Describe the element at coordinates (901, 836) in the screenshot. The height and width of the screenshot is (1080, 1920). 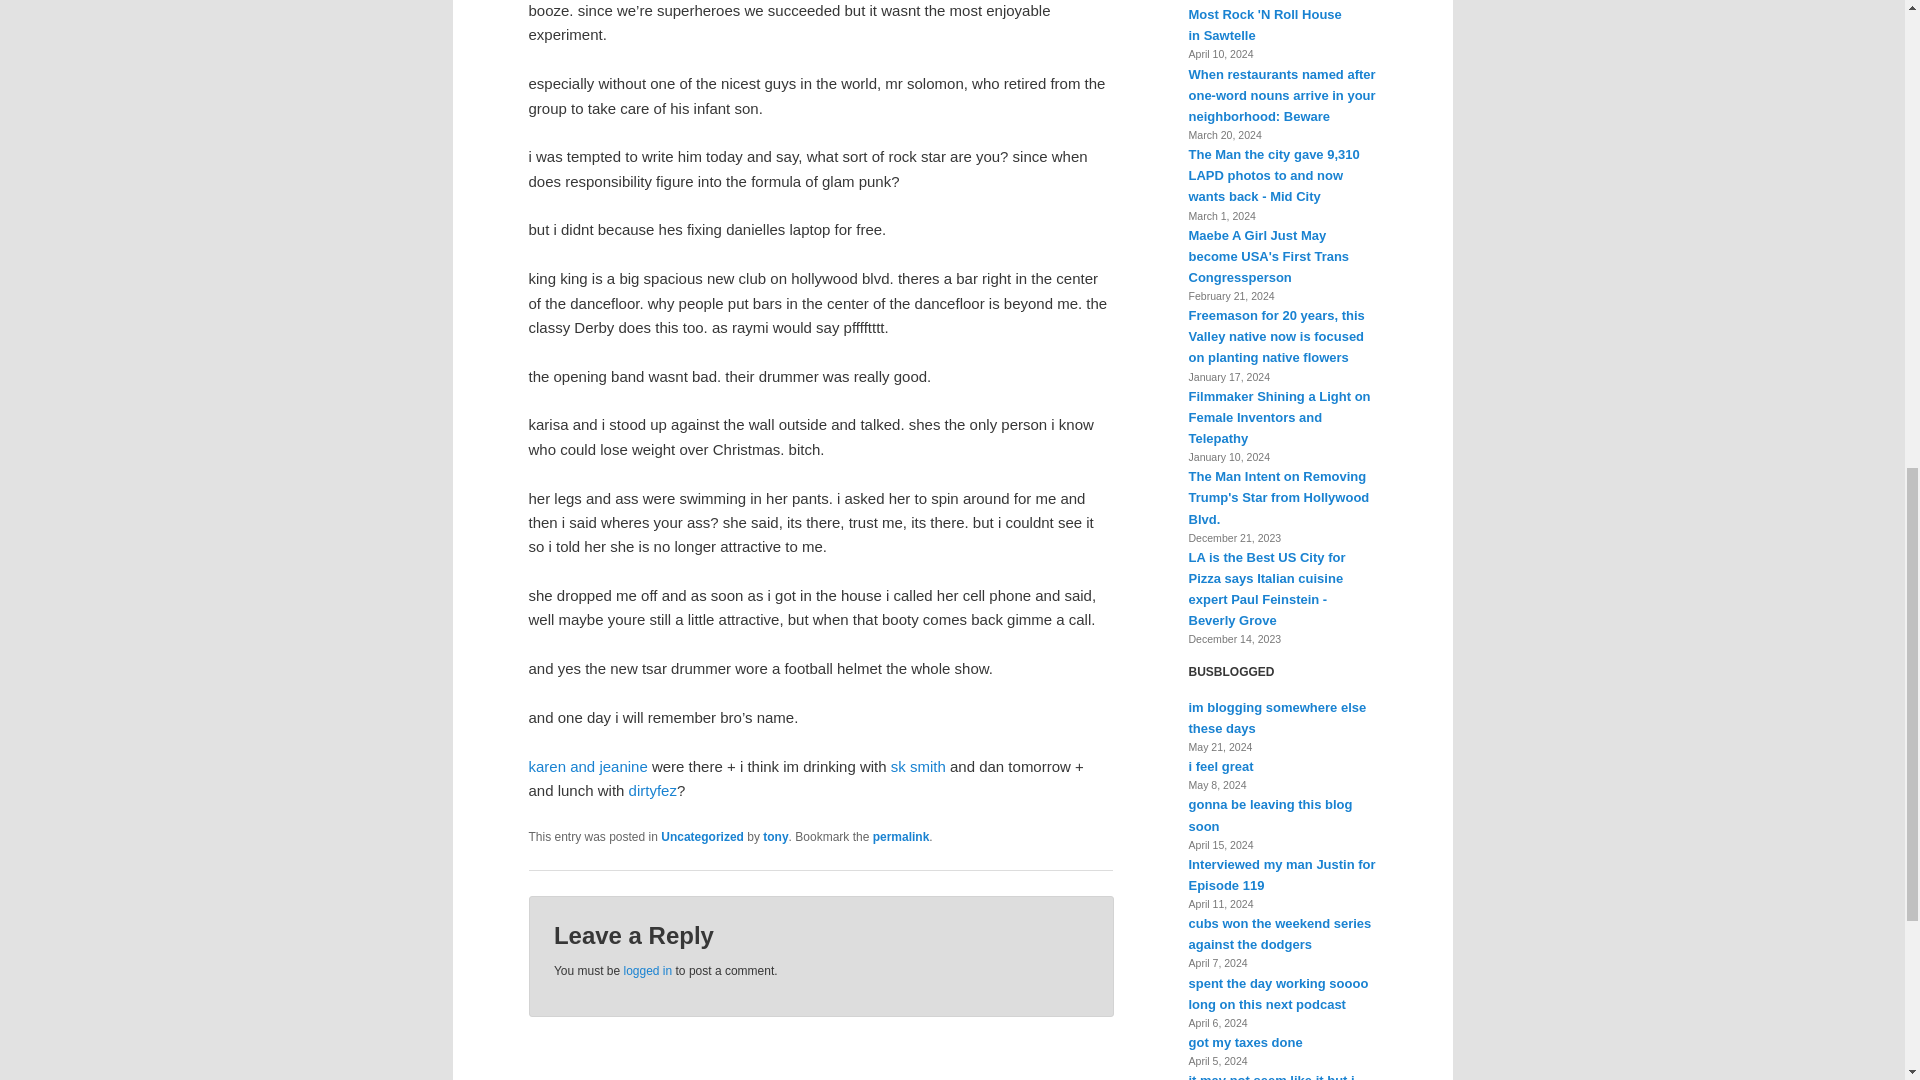
I see `Permalink to tsar` at that location.